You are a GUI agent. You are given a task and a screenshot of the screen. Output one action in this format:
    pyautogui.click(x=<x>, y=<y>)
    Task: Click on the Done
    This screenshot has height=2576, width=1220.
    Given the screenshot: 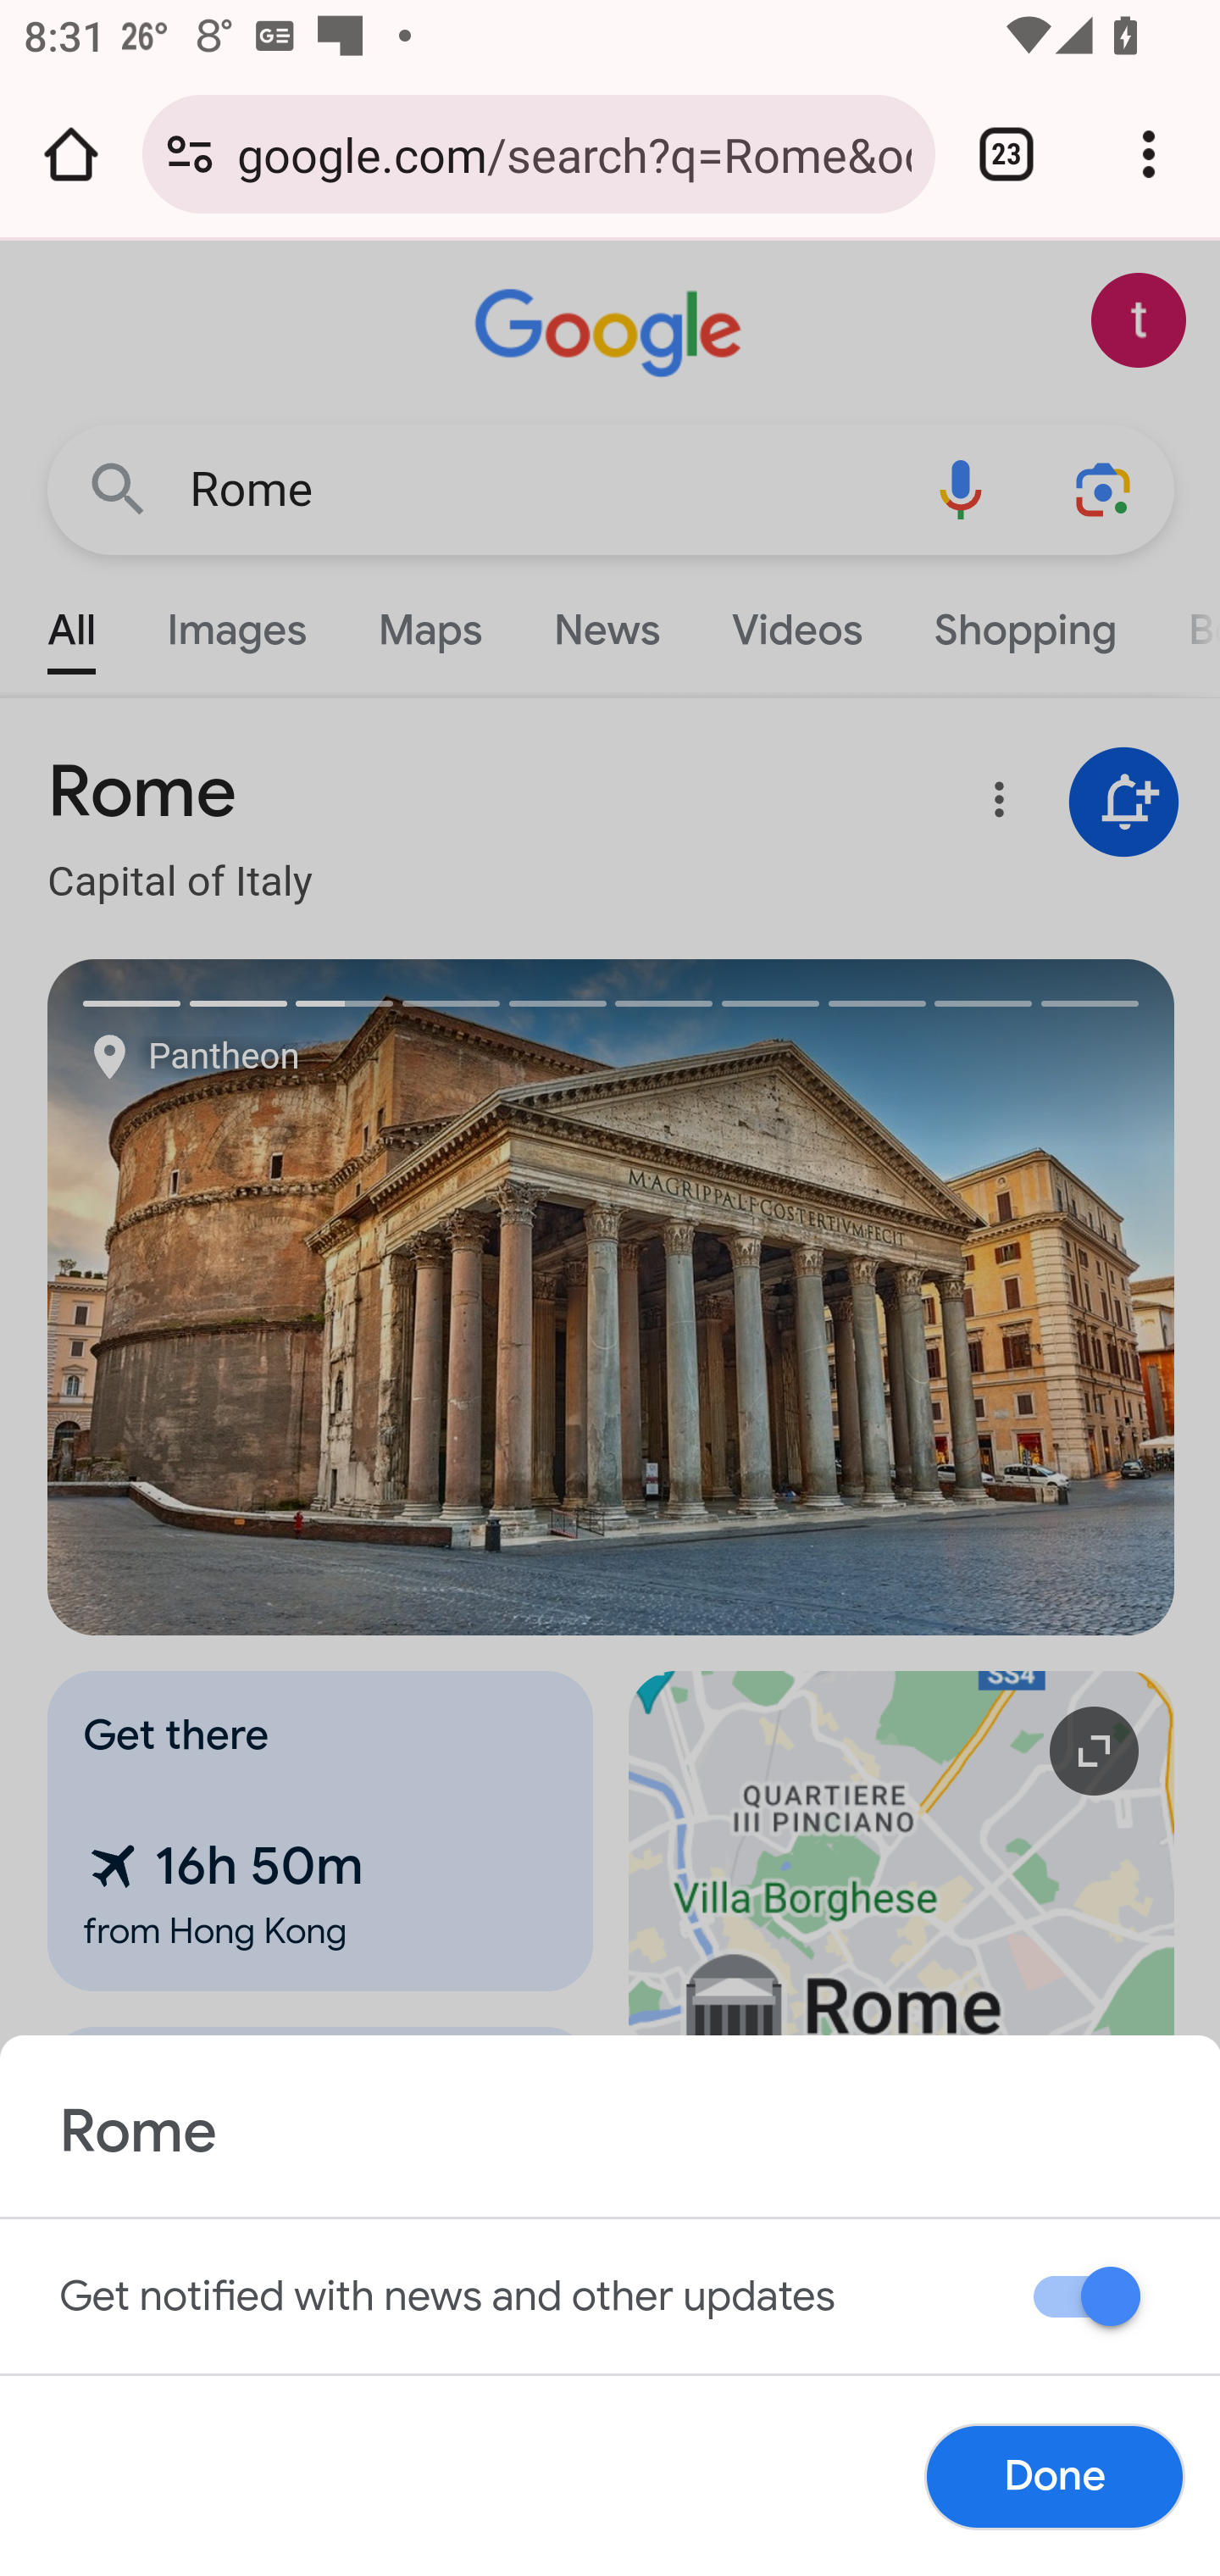 What is the action you would take?
    pyautogui.click(x=1055, y=2476)
    